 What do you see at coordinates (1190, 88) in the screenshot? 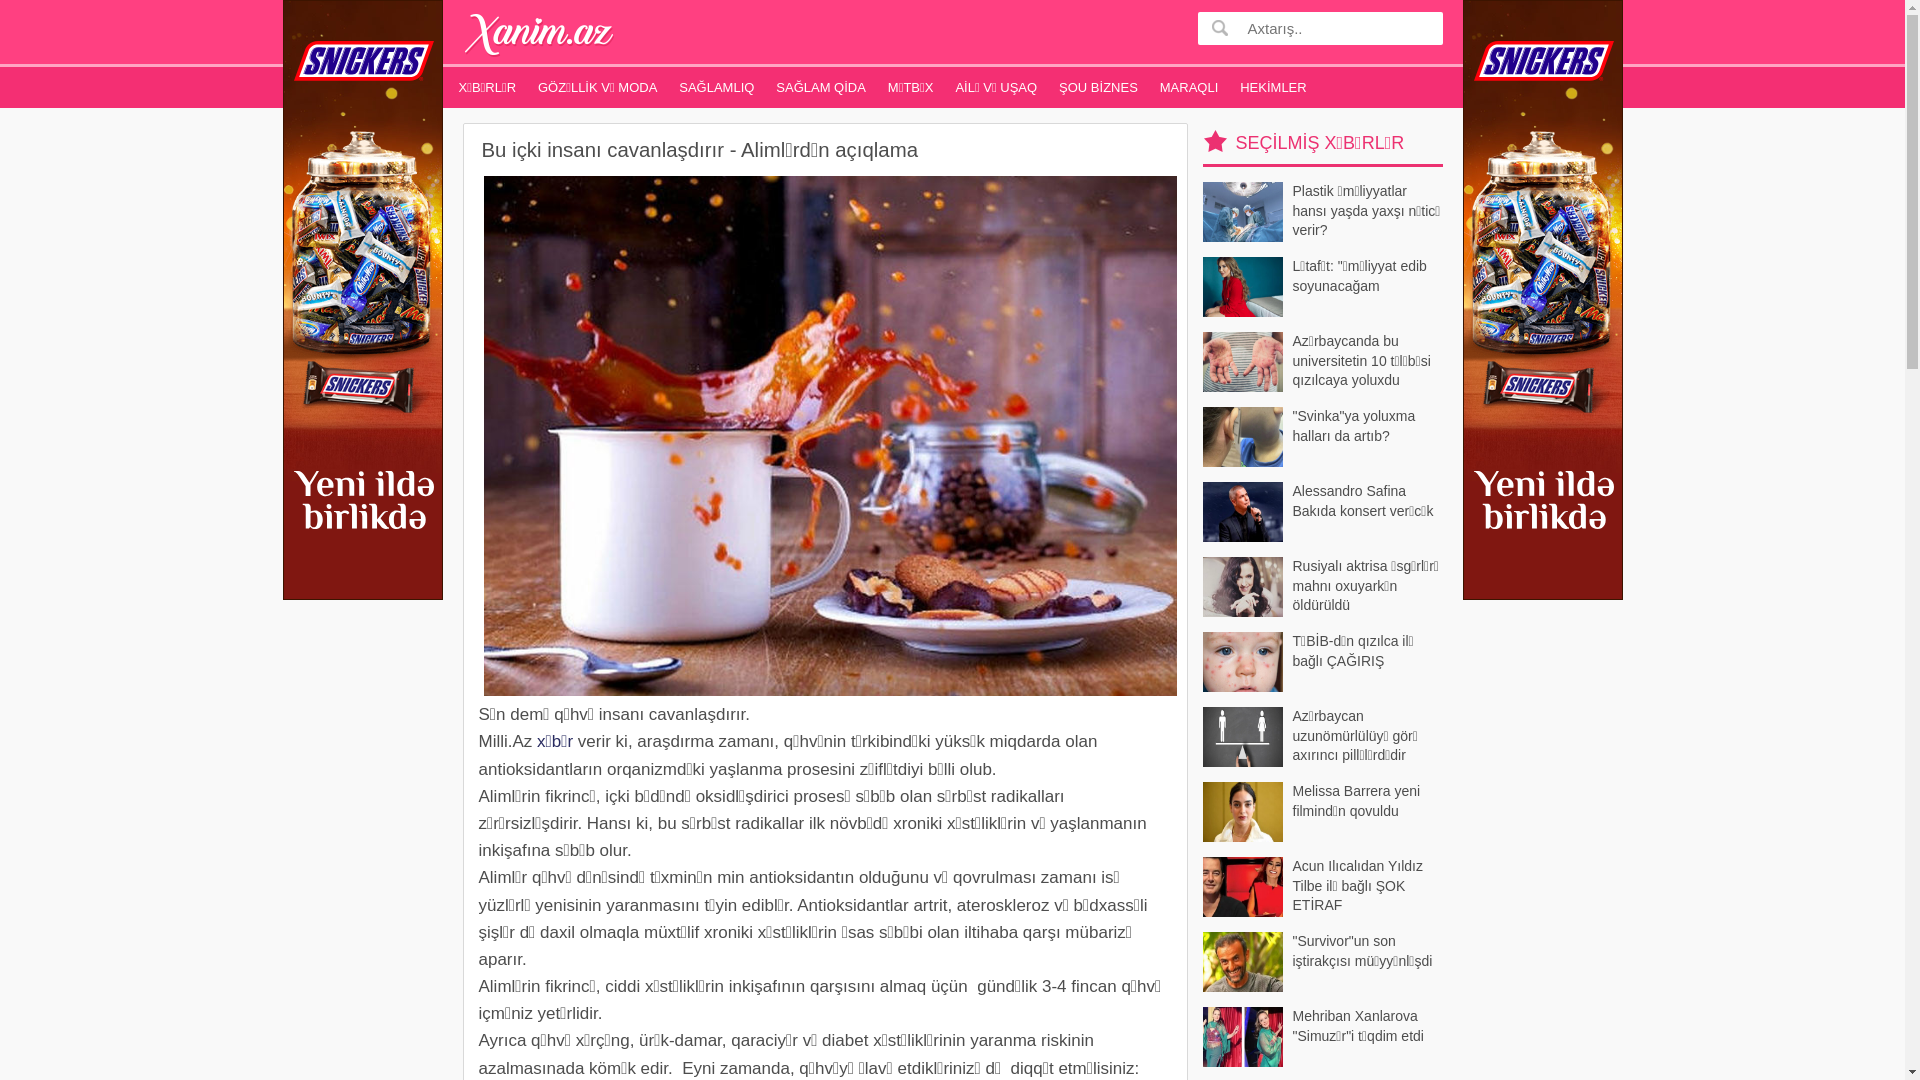
I see `MARAQLI` at bounding box center [1190, 88].